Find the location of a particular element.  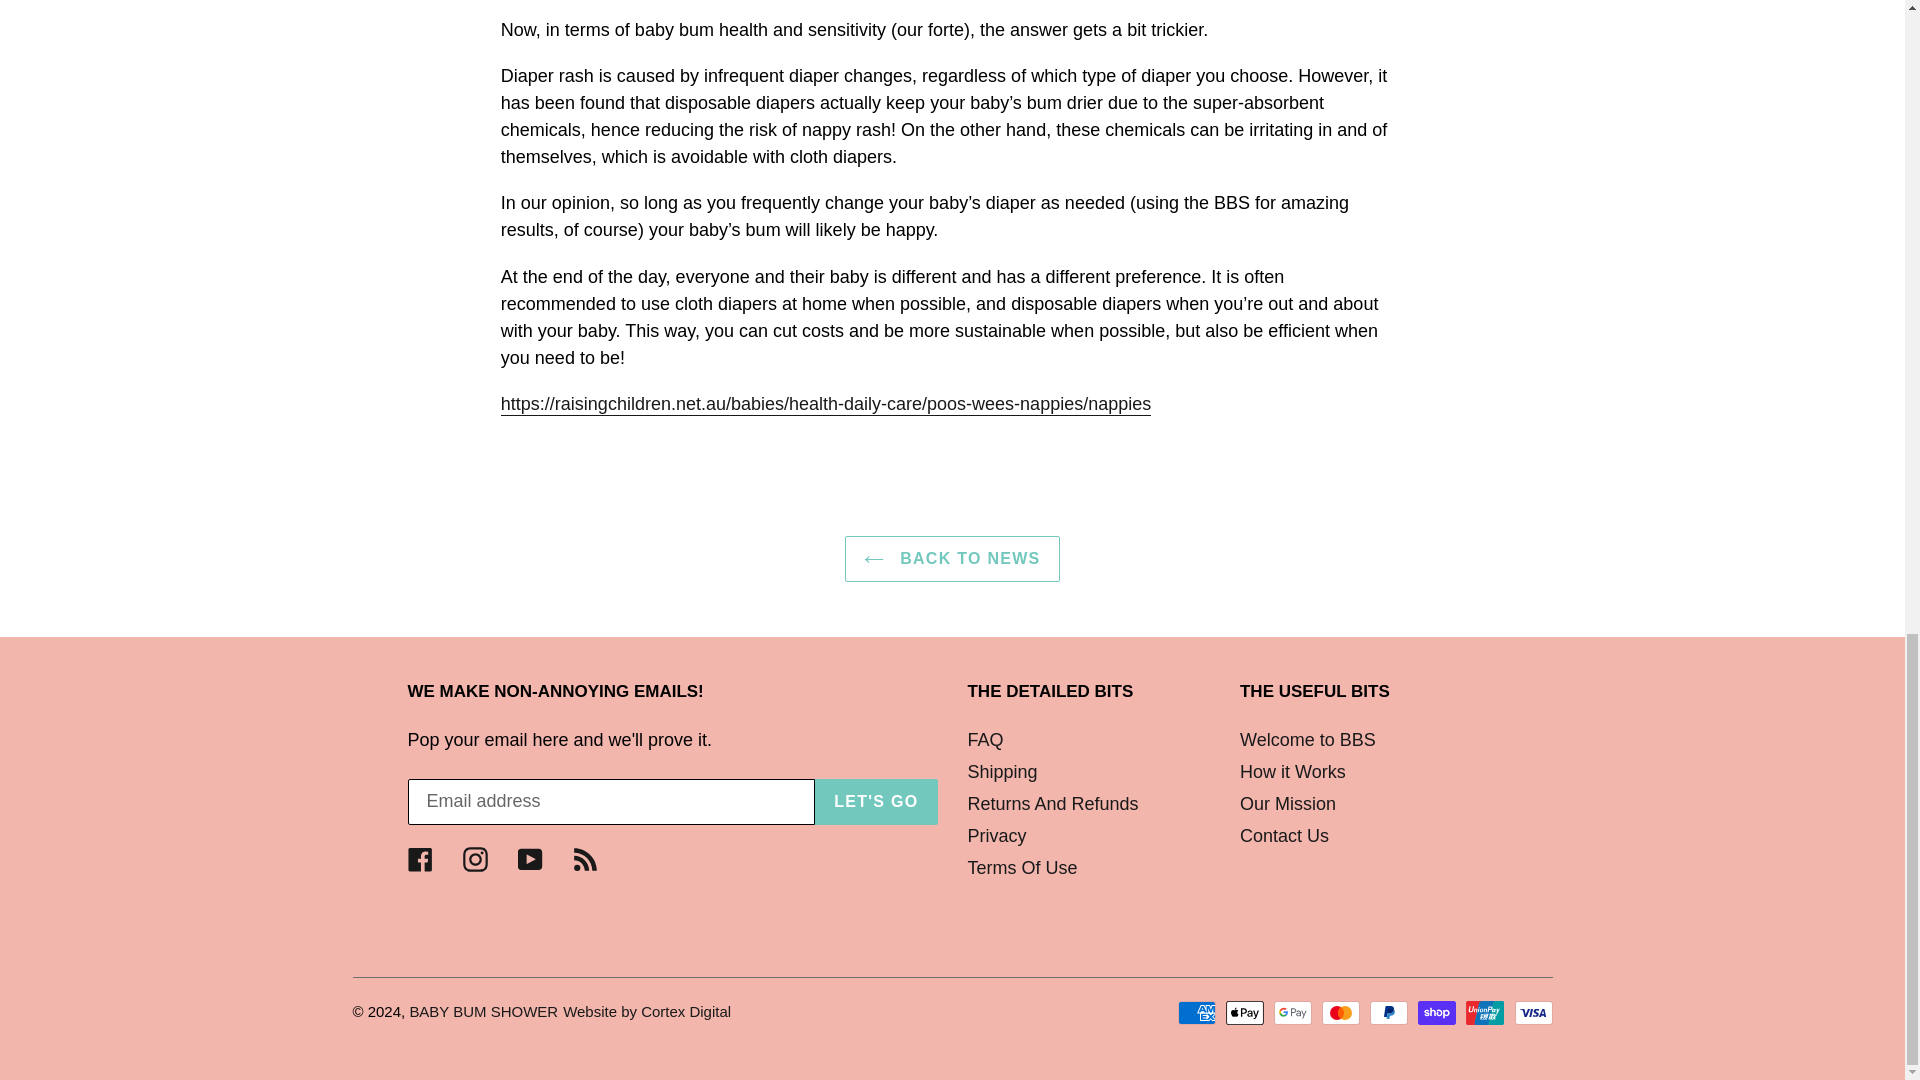

YouTube is located at coordinates (530, 858).